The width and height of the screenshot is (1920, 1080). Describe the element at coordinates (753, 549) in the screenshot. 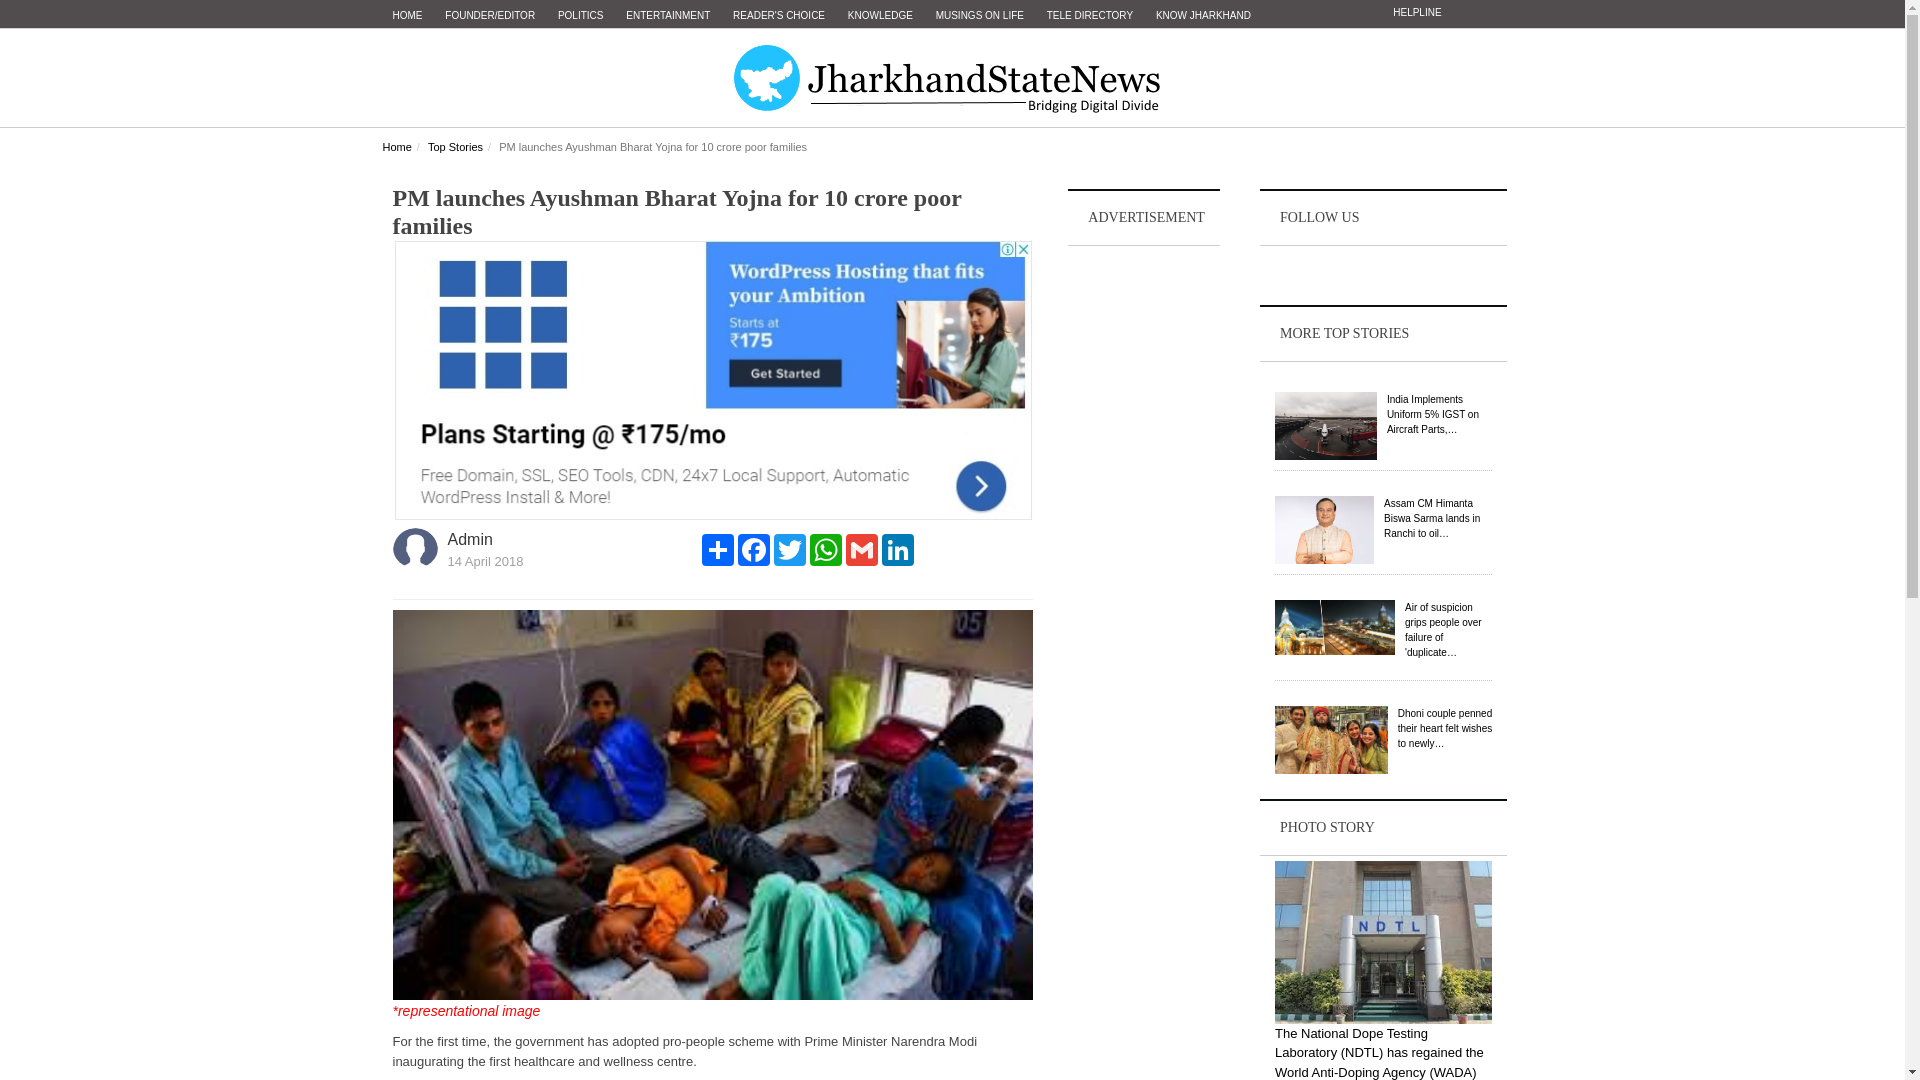

I see `Facebook` at that location.